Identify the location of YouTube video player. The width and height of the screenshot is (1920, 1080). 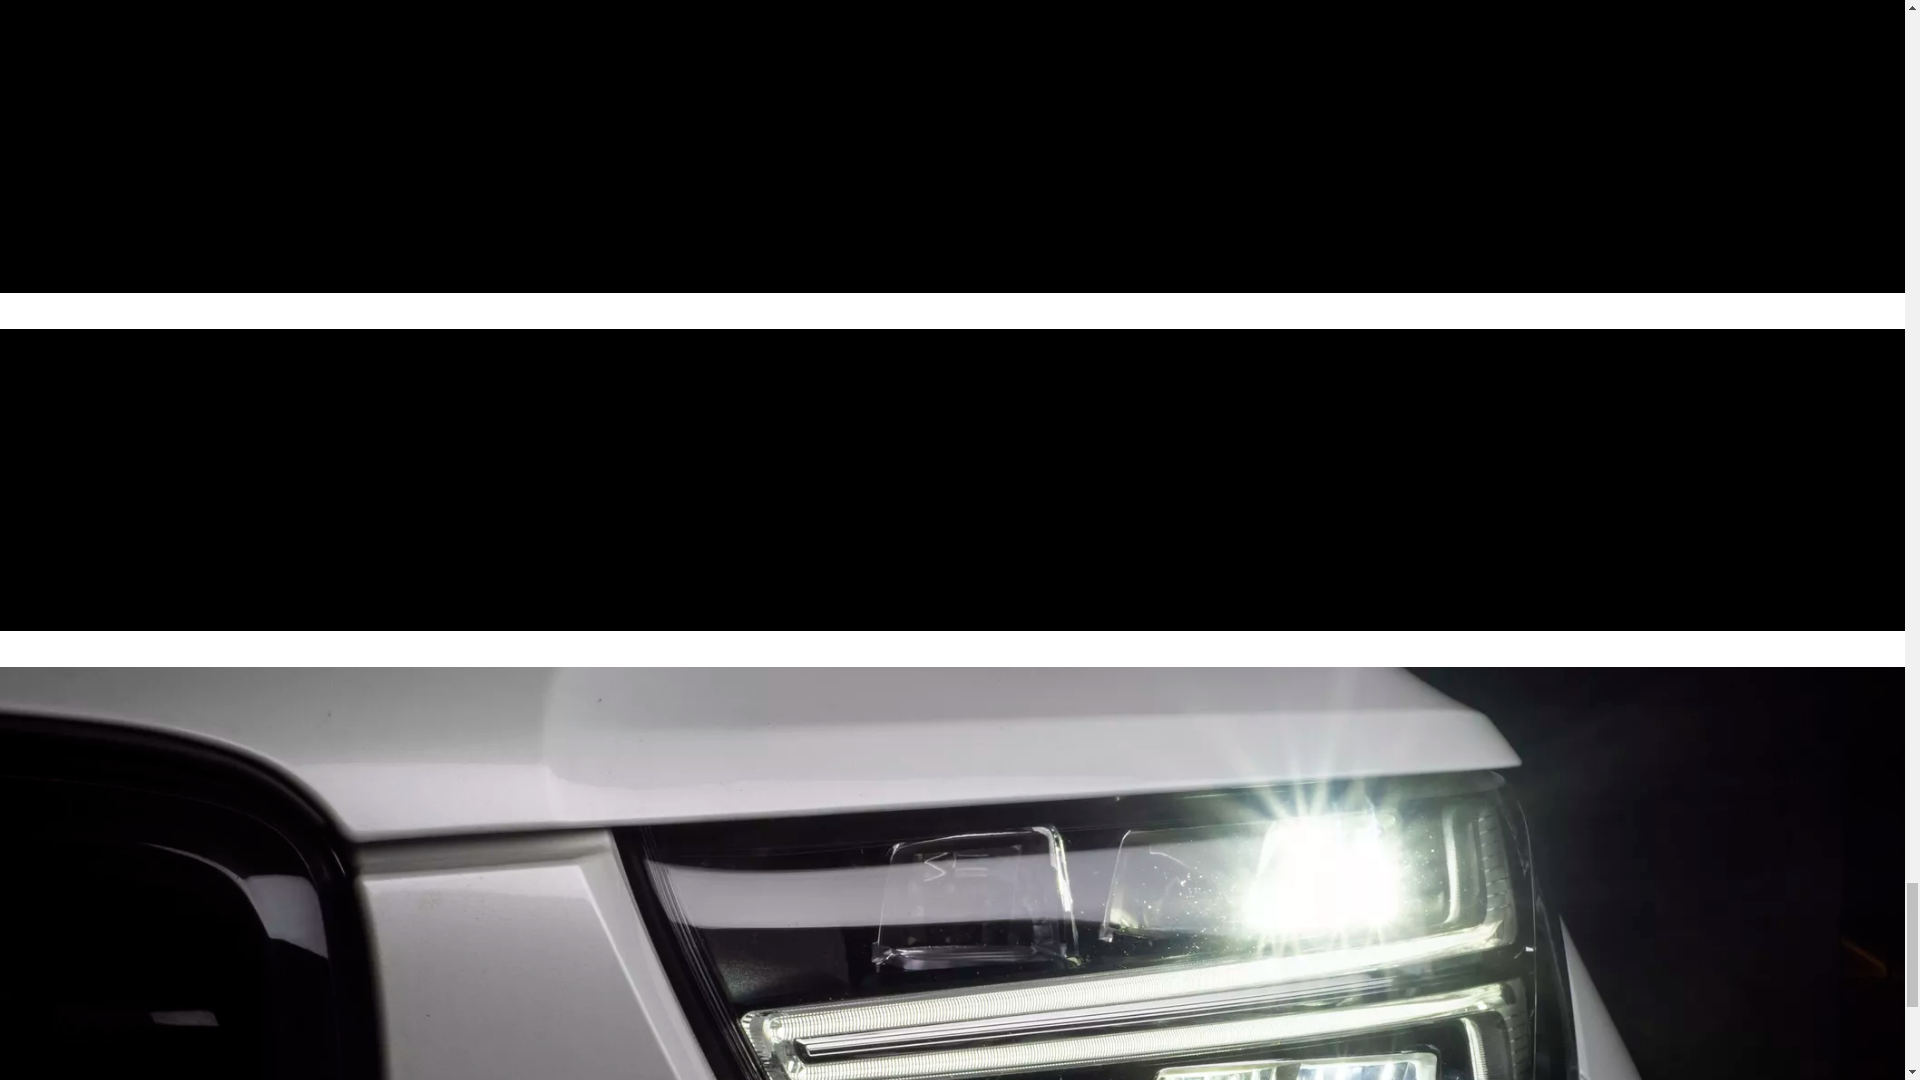
(1224, 146).